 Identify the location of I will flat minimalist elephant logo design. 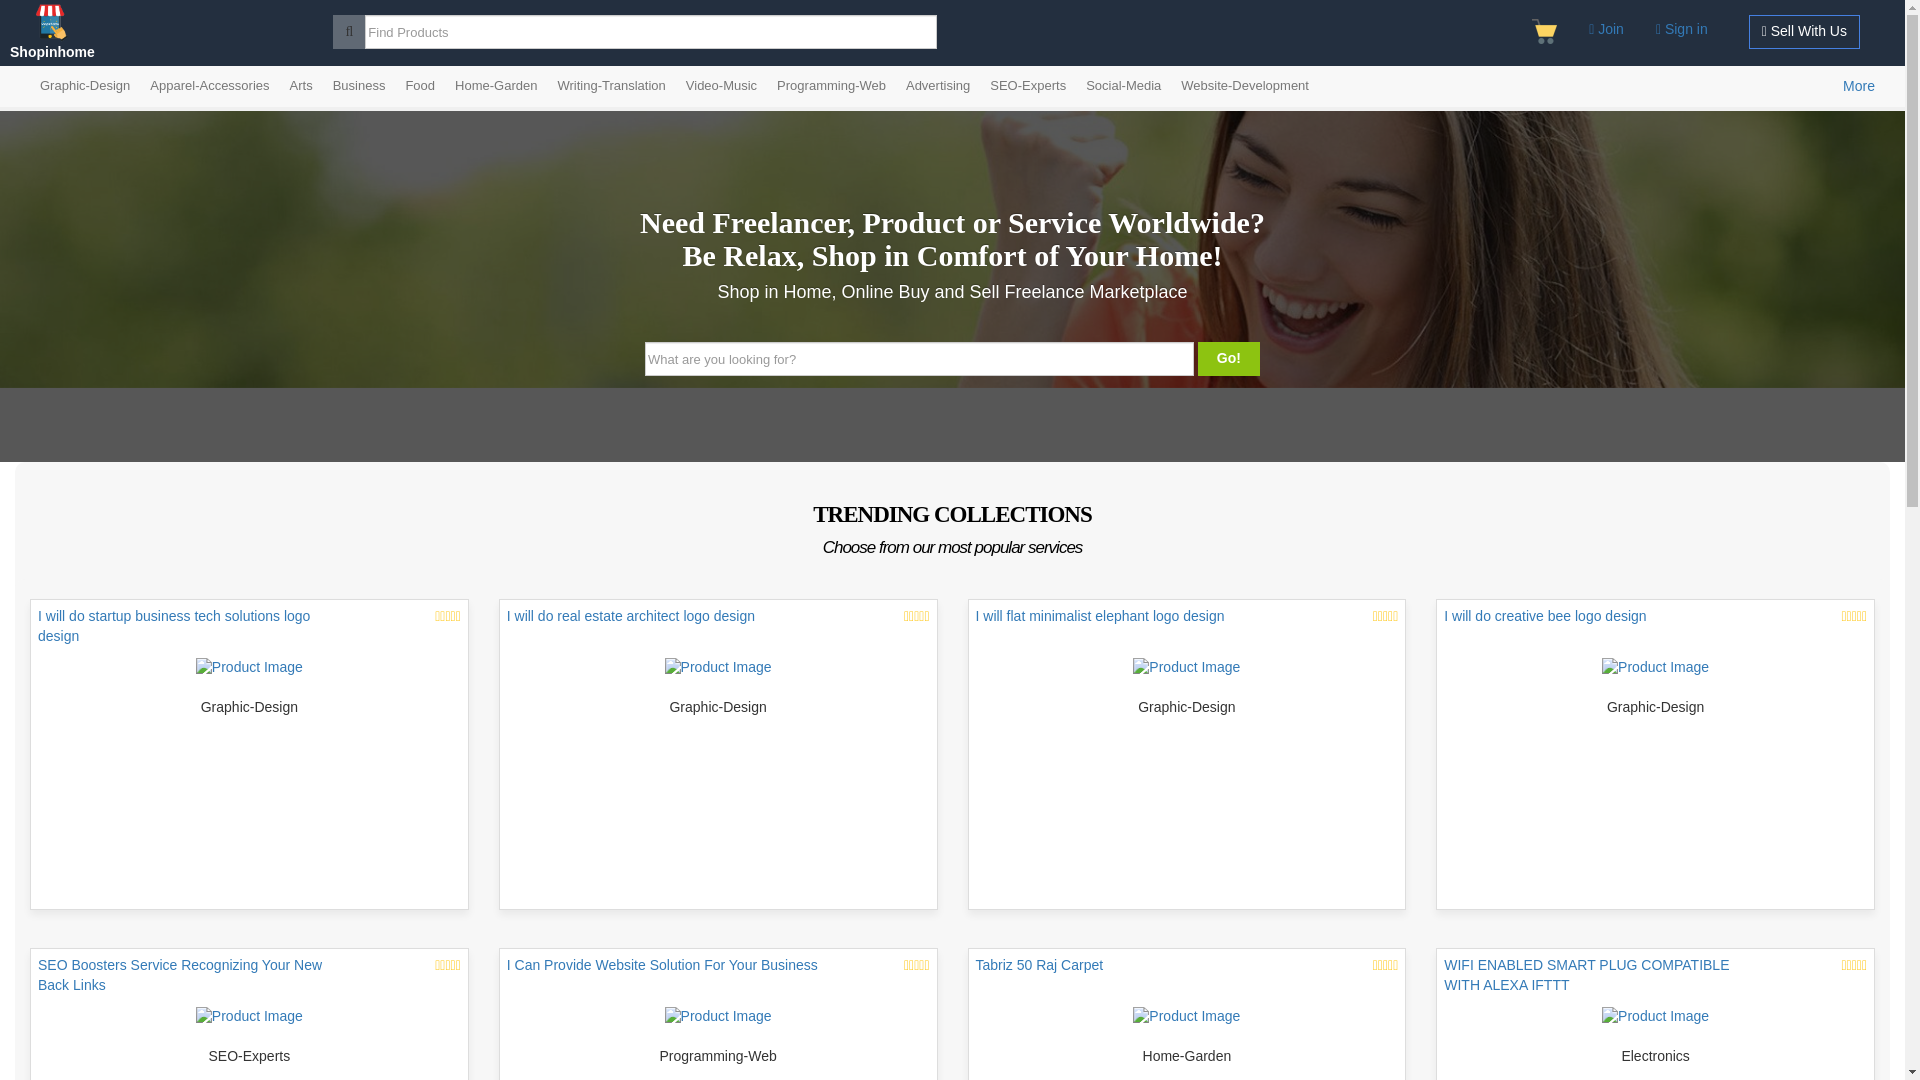
(1187, 630).